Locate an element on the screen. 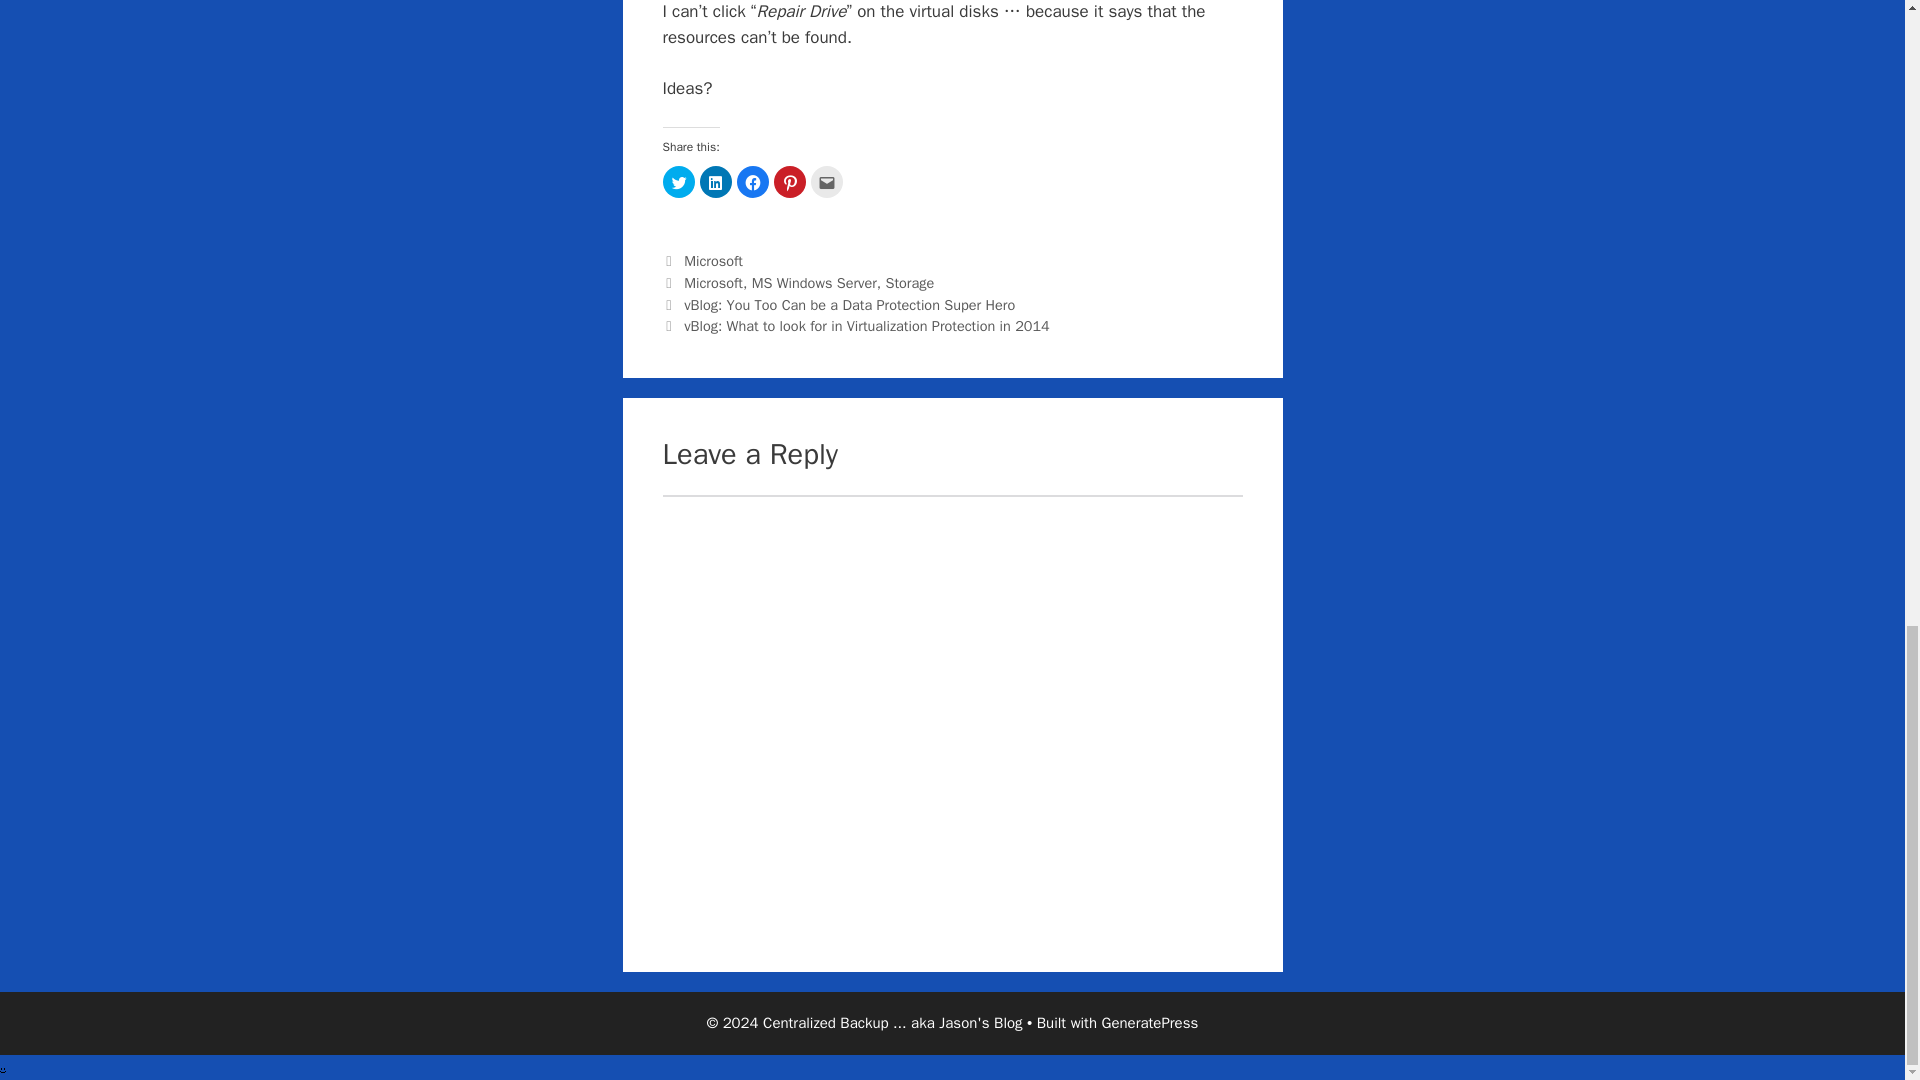 This screenshot has width=1920, height=1080. Storage is located at coordinates (909, 282).